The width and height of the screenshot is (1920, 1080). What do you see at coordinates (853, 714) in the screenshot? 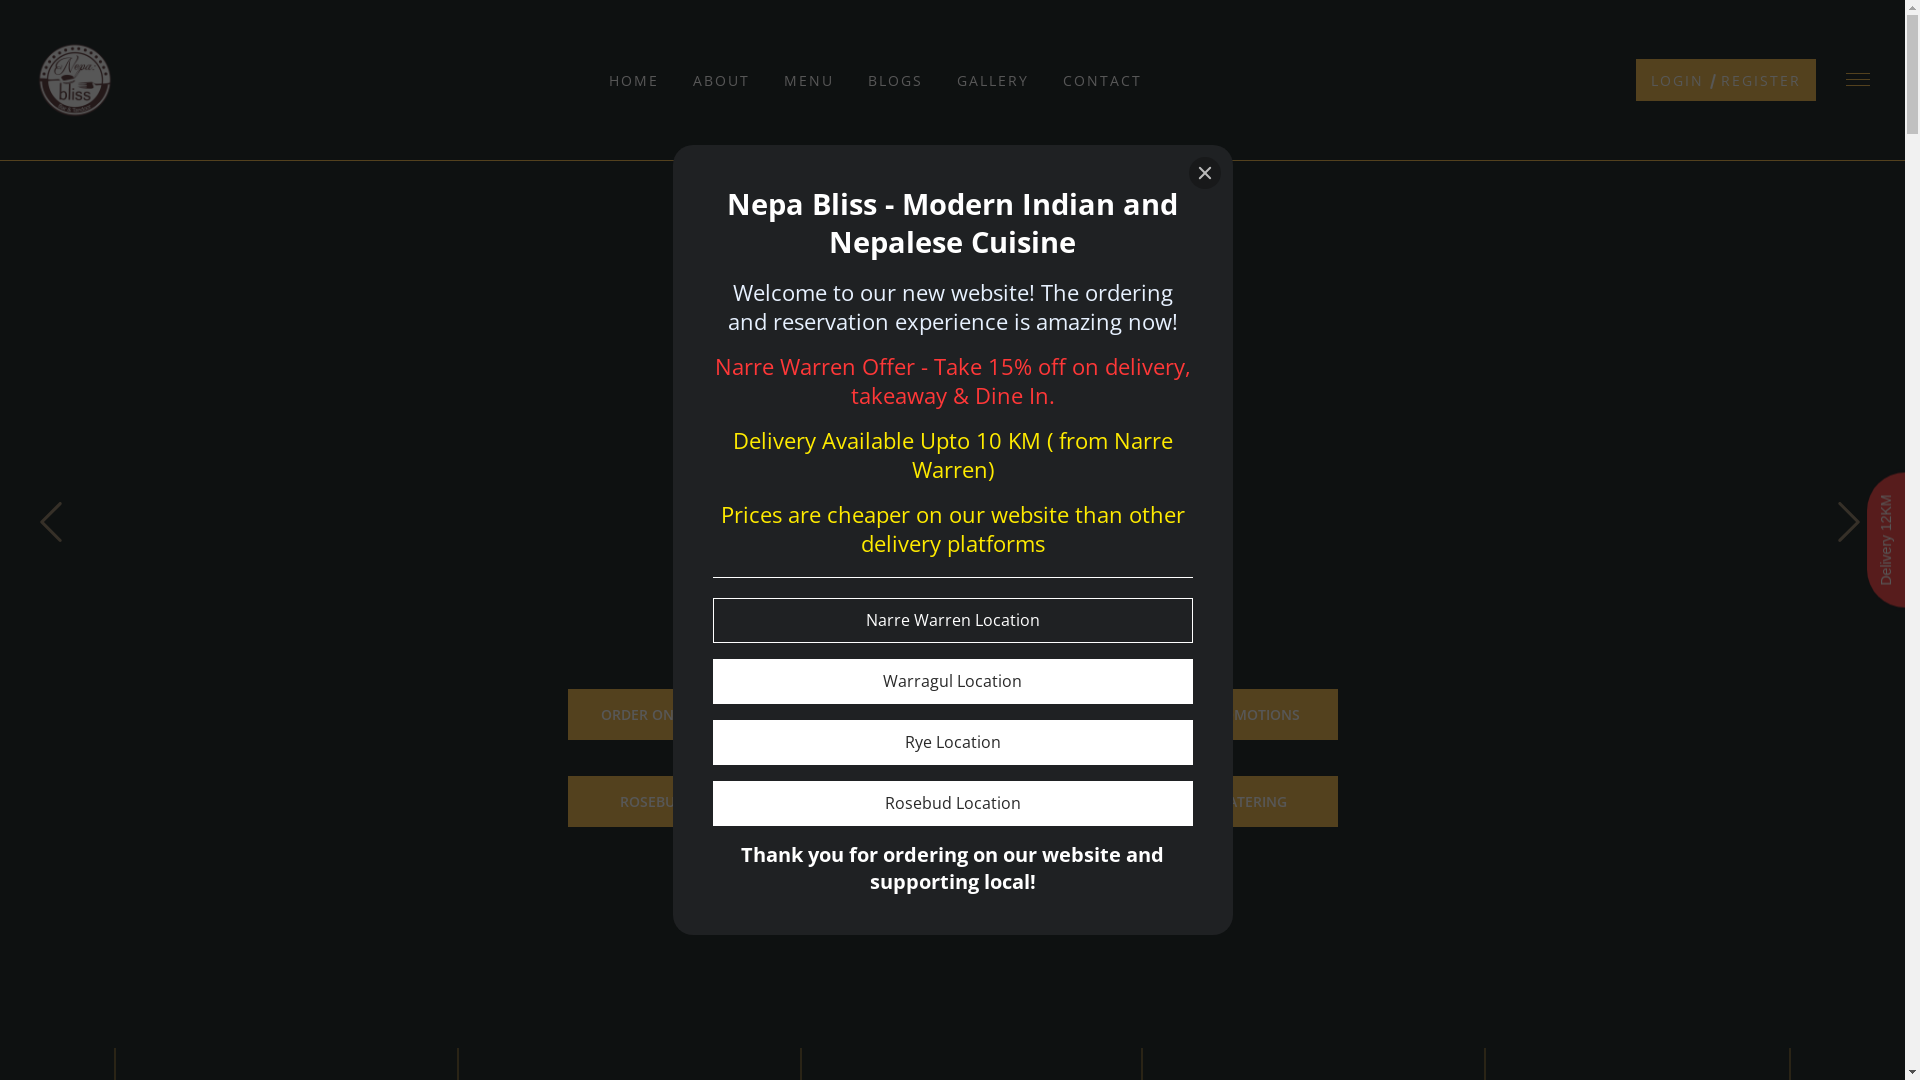
I see `BOOK A TABLE` at bounding box center [853, 714].